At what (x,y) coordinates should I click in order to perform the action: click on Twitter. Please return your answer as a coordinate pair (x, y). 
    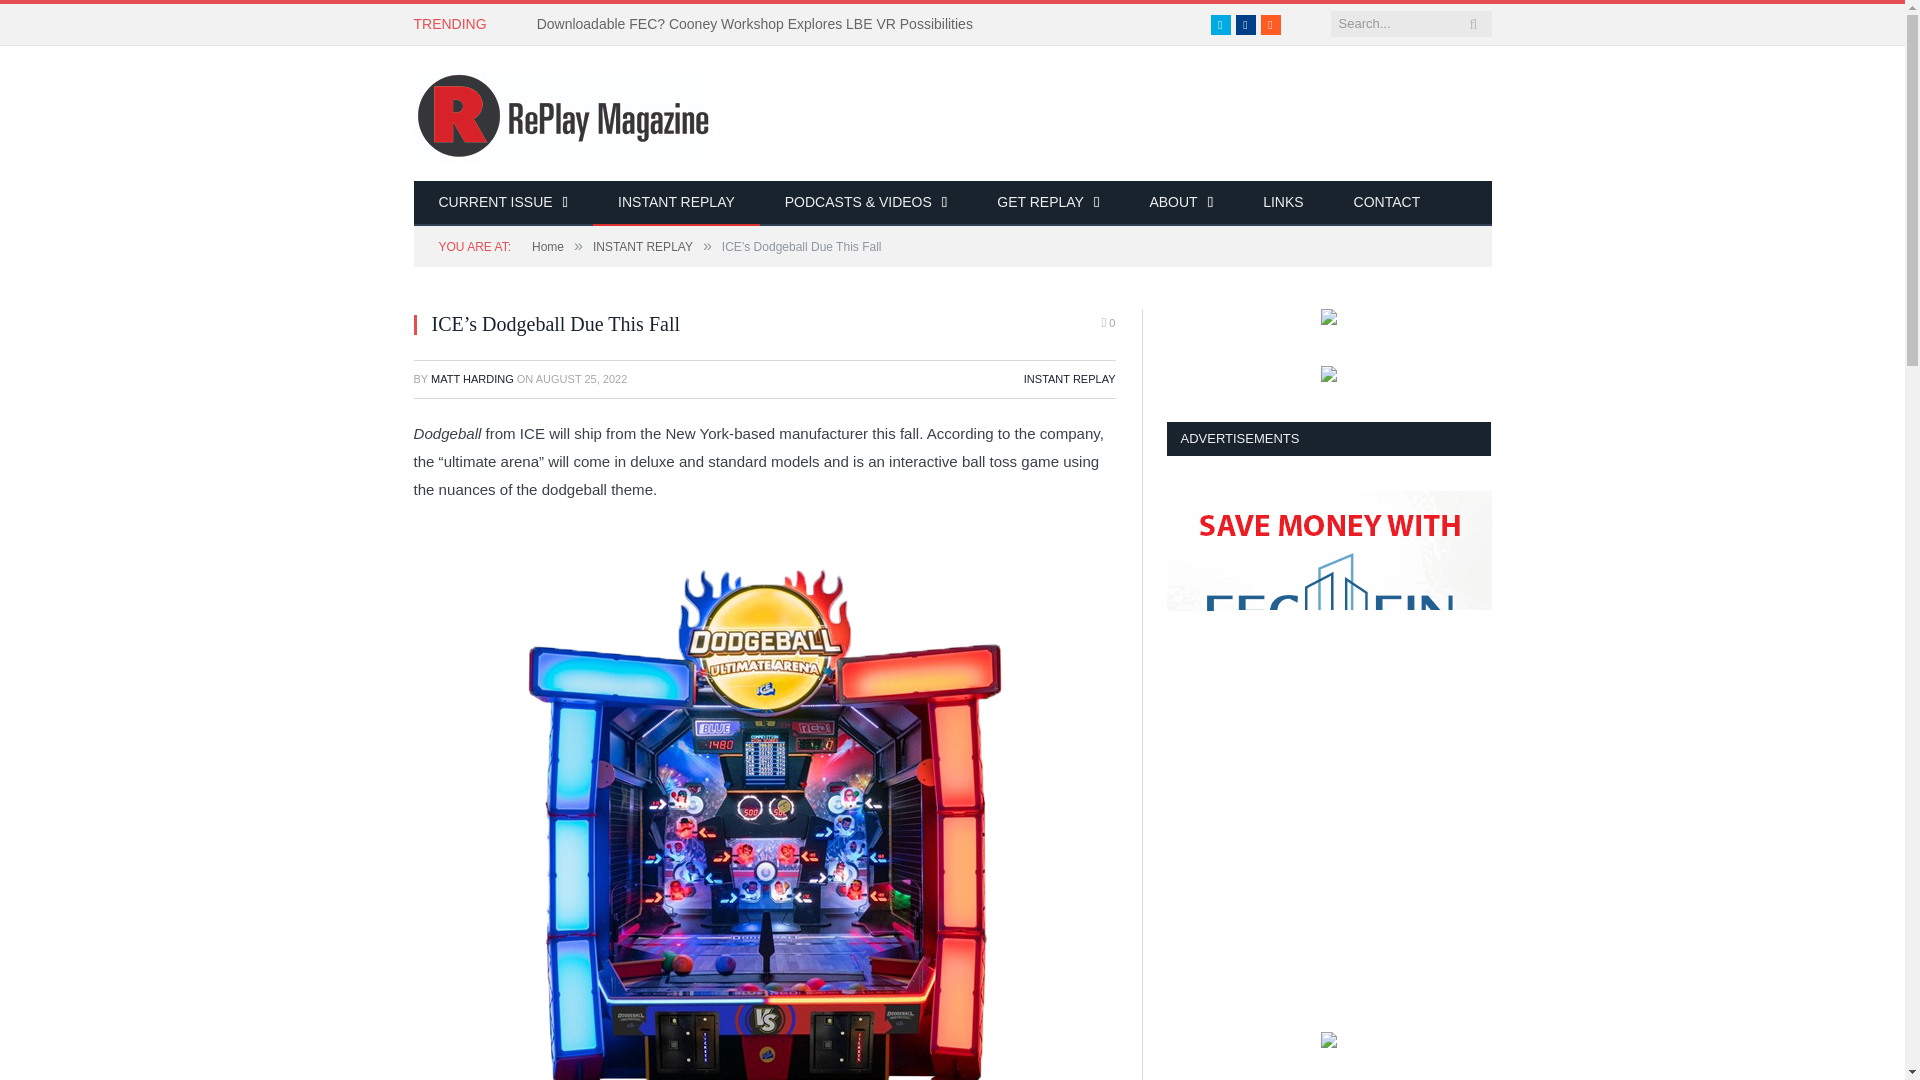
    Looking at the image, I should click on (1220, 24).